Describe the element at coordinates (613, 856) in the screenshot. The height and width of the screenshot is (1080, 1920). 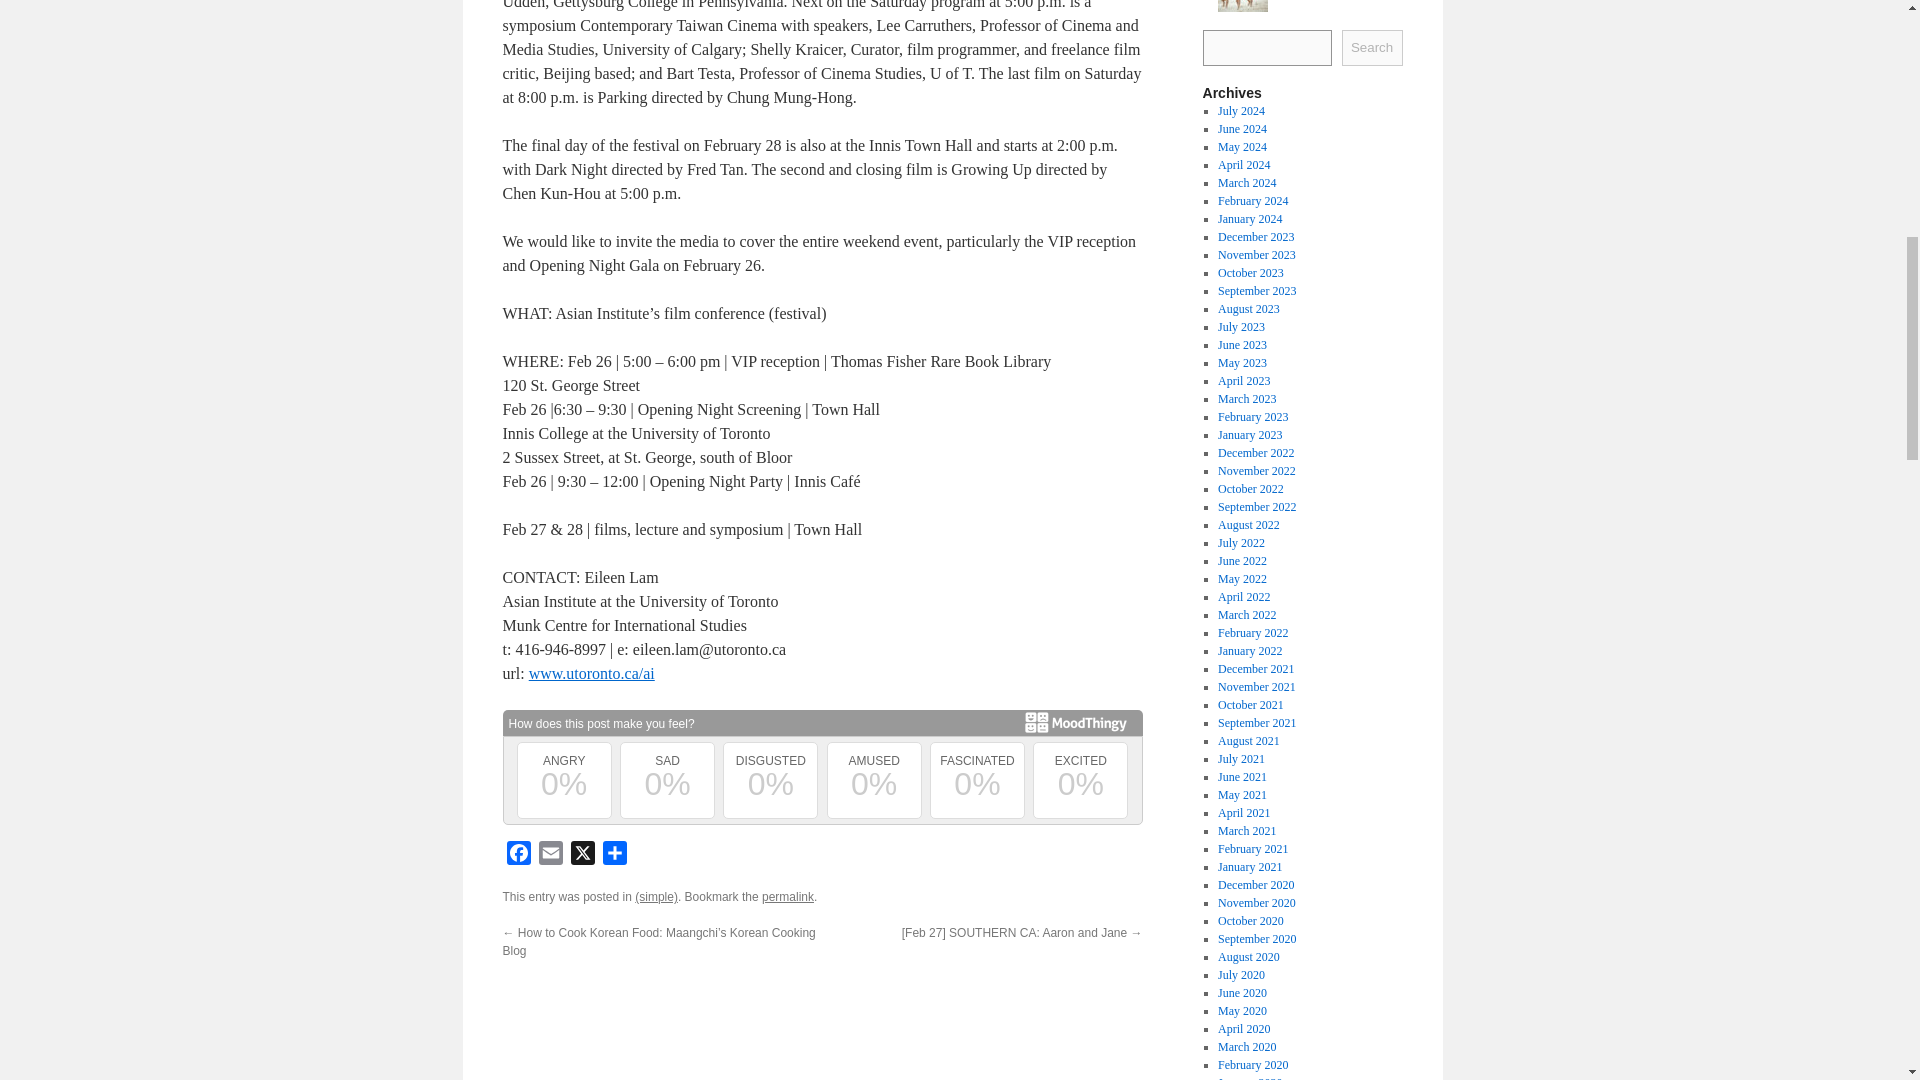
I see `Share` at that location.